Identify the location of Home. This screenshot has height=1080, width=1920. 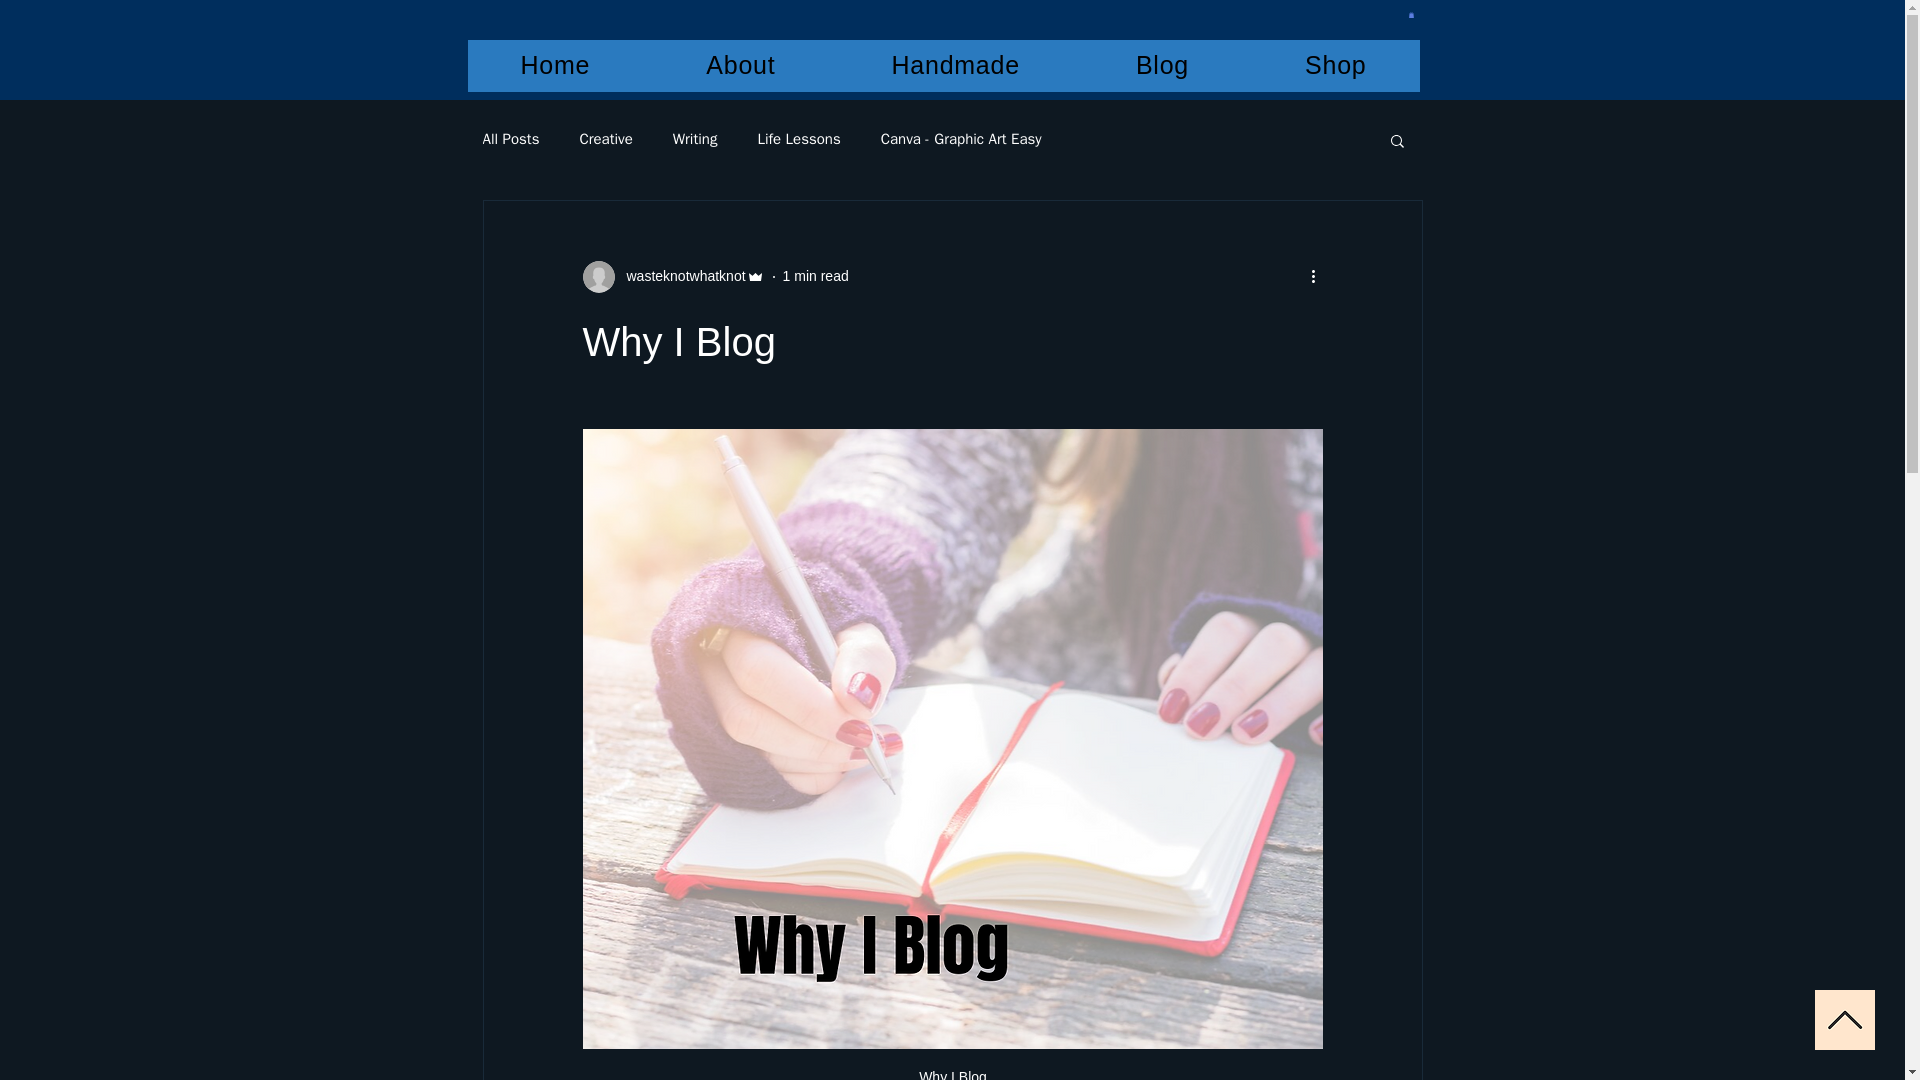
(556, 65).